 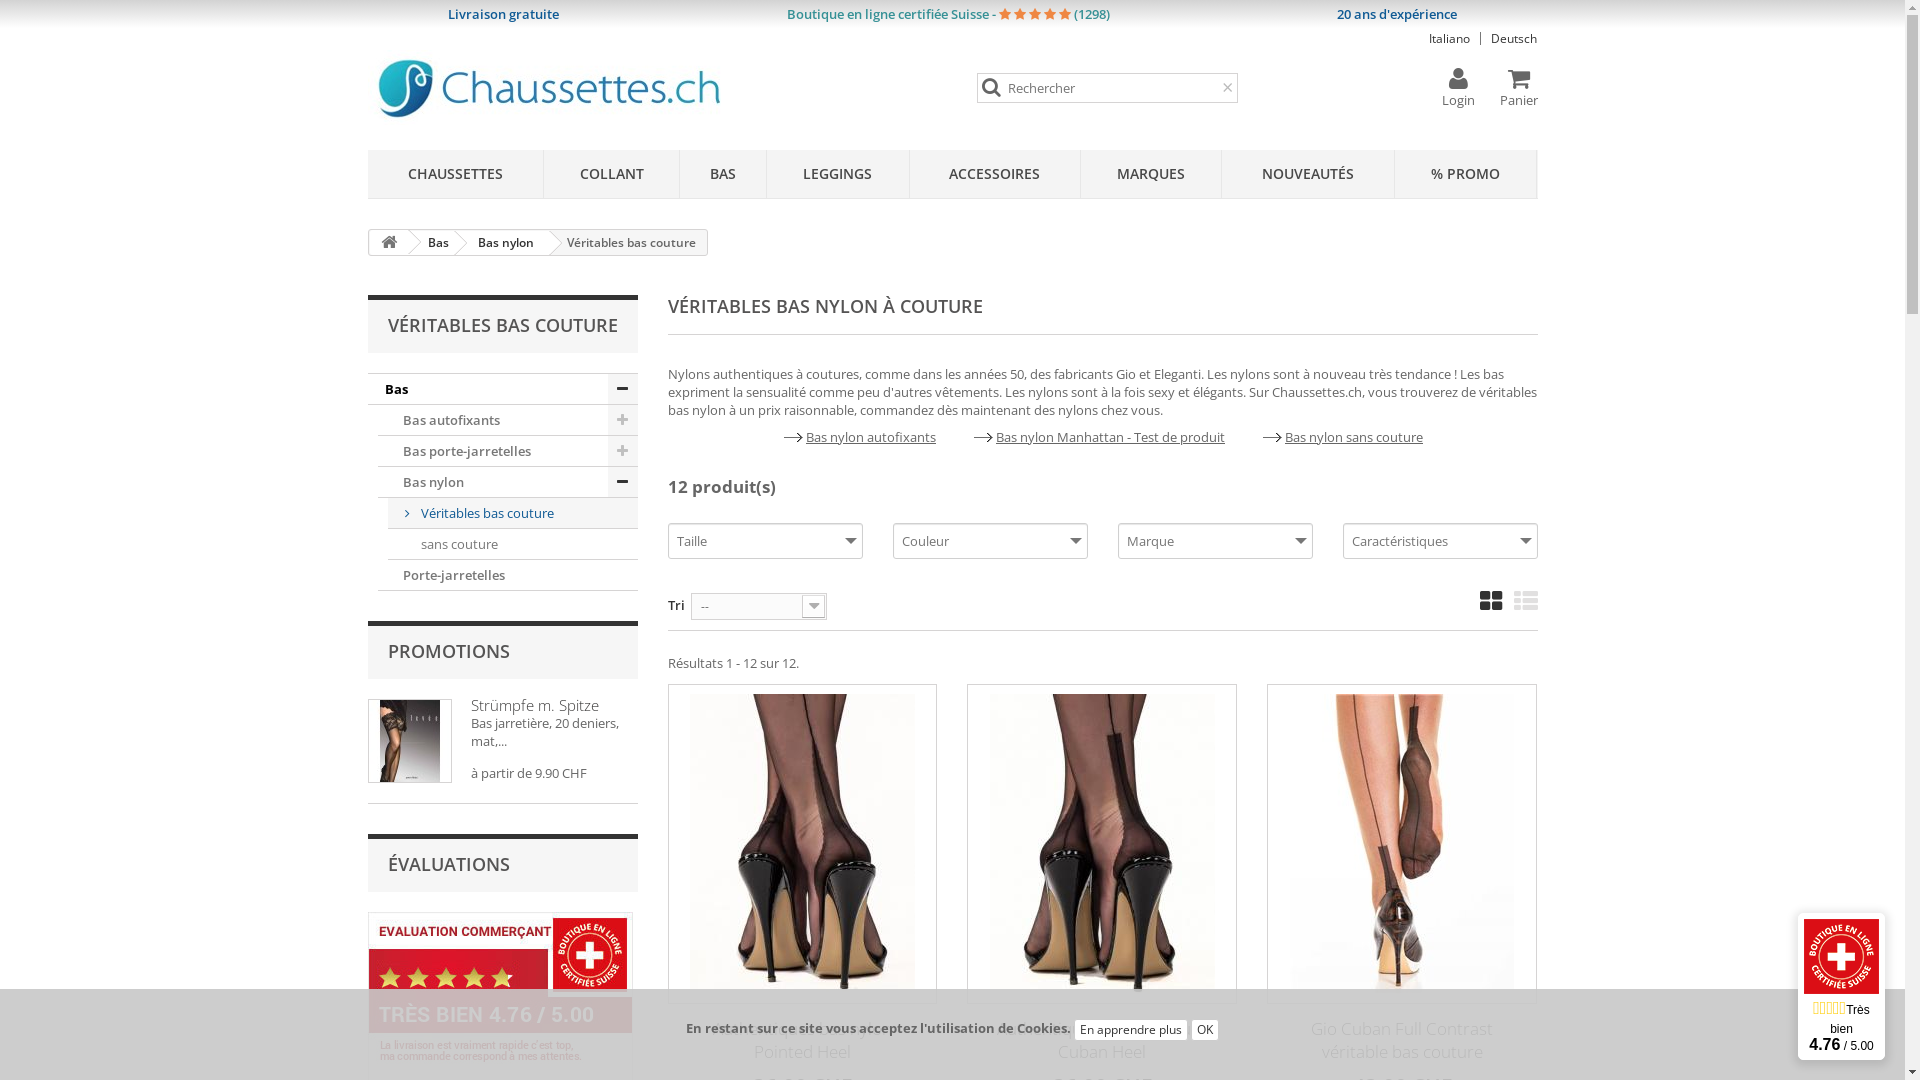 What do you see at coordinates (456, 174) in the screenshot?
I see `CHAUSSETTES` at bounding box center [456, 174].